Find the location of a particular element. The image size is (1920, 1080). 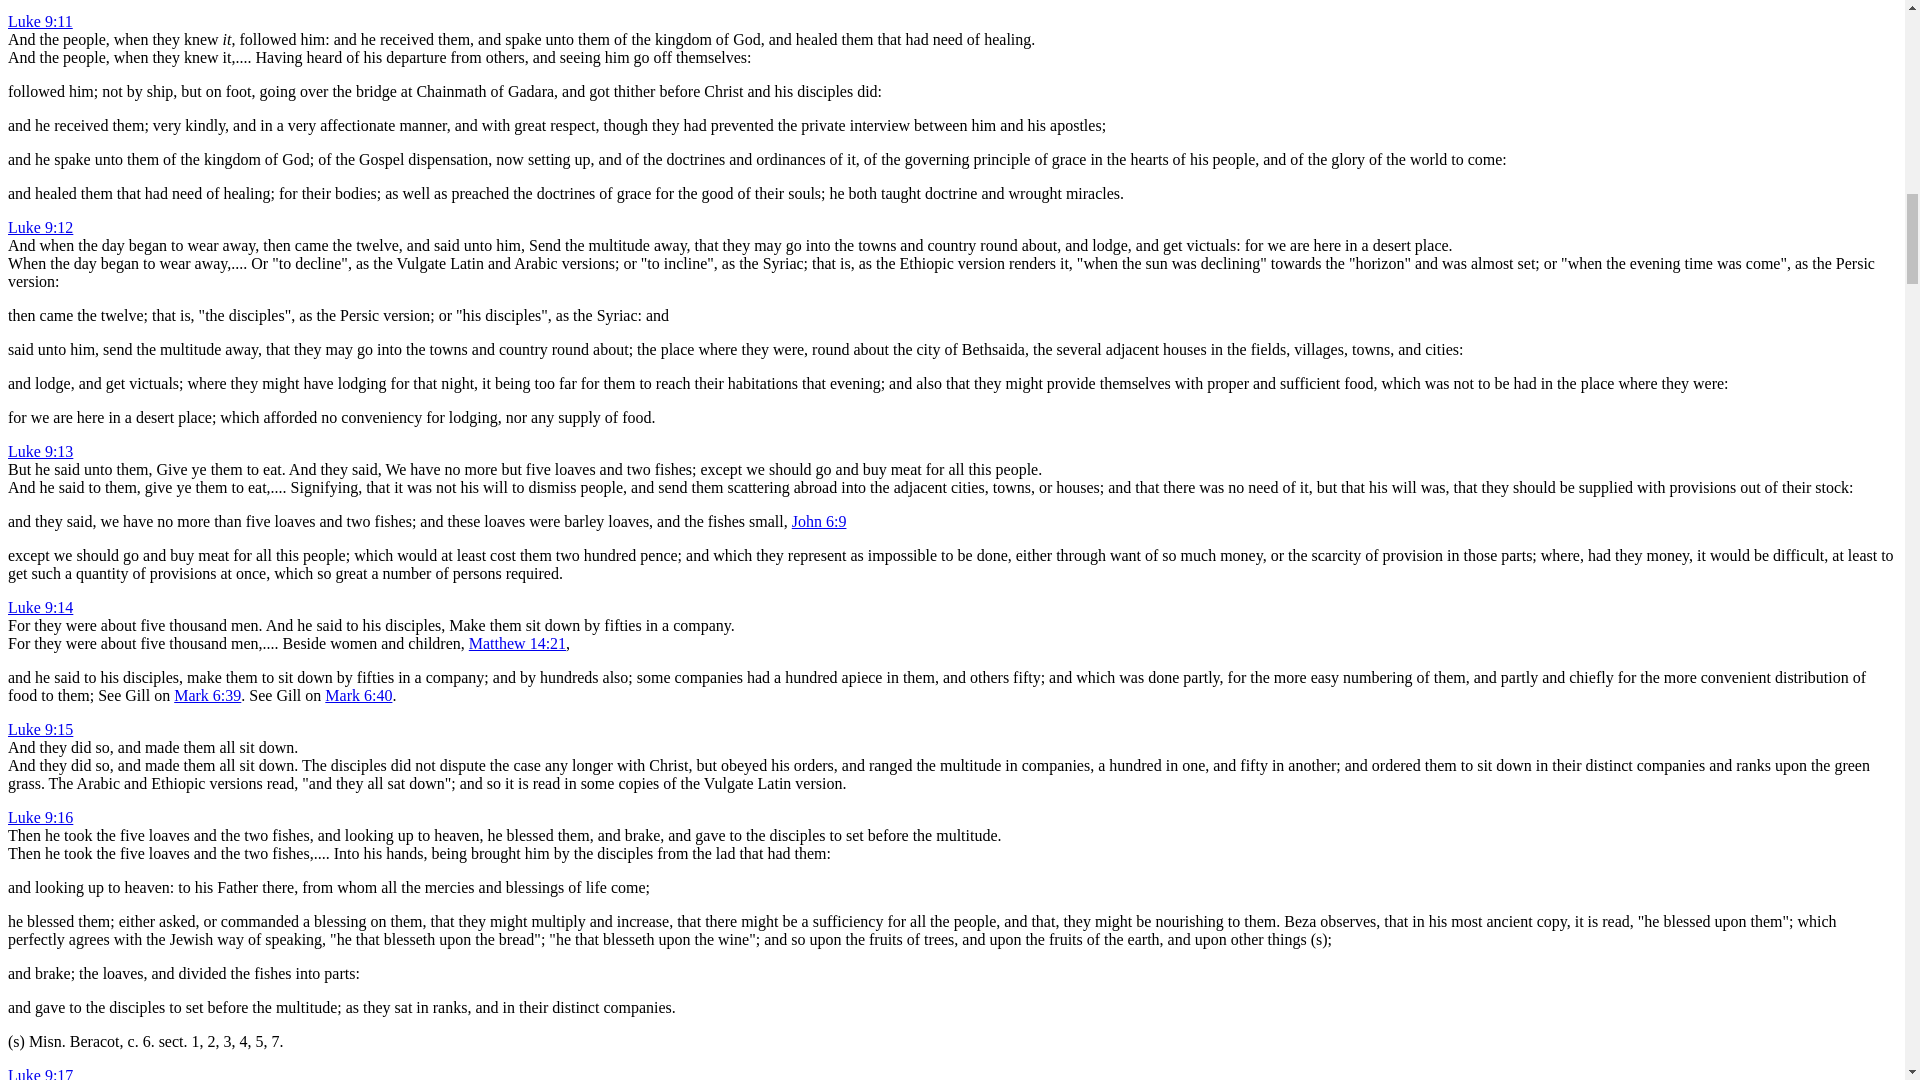

Luke 9:13 is located at coordinates (40, 451).